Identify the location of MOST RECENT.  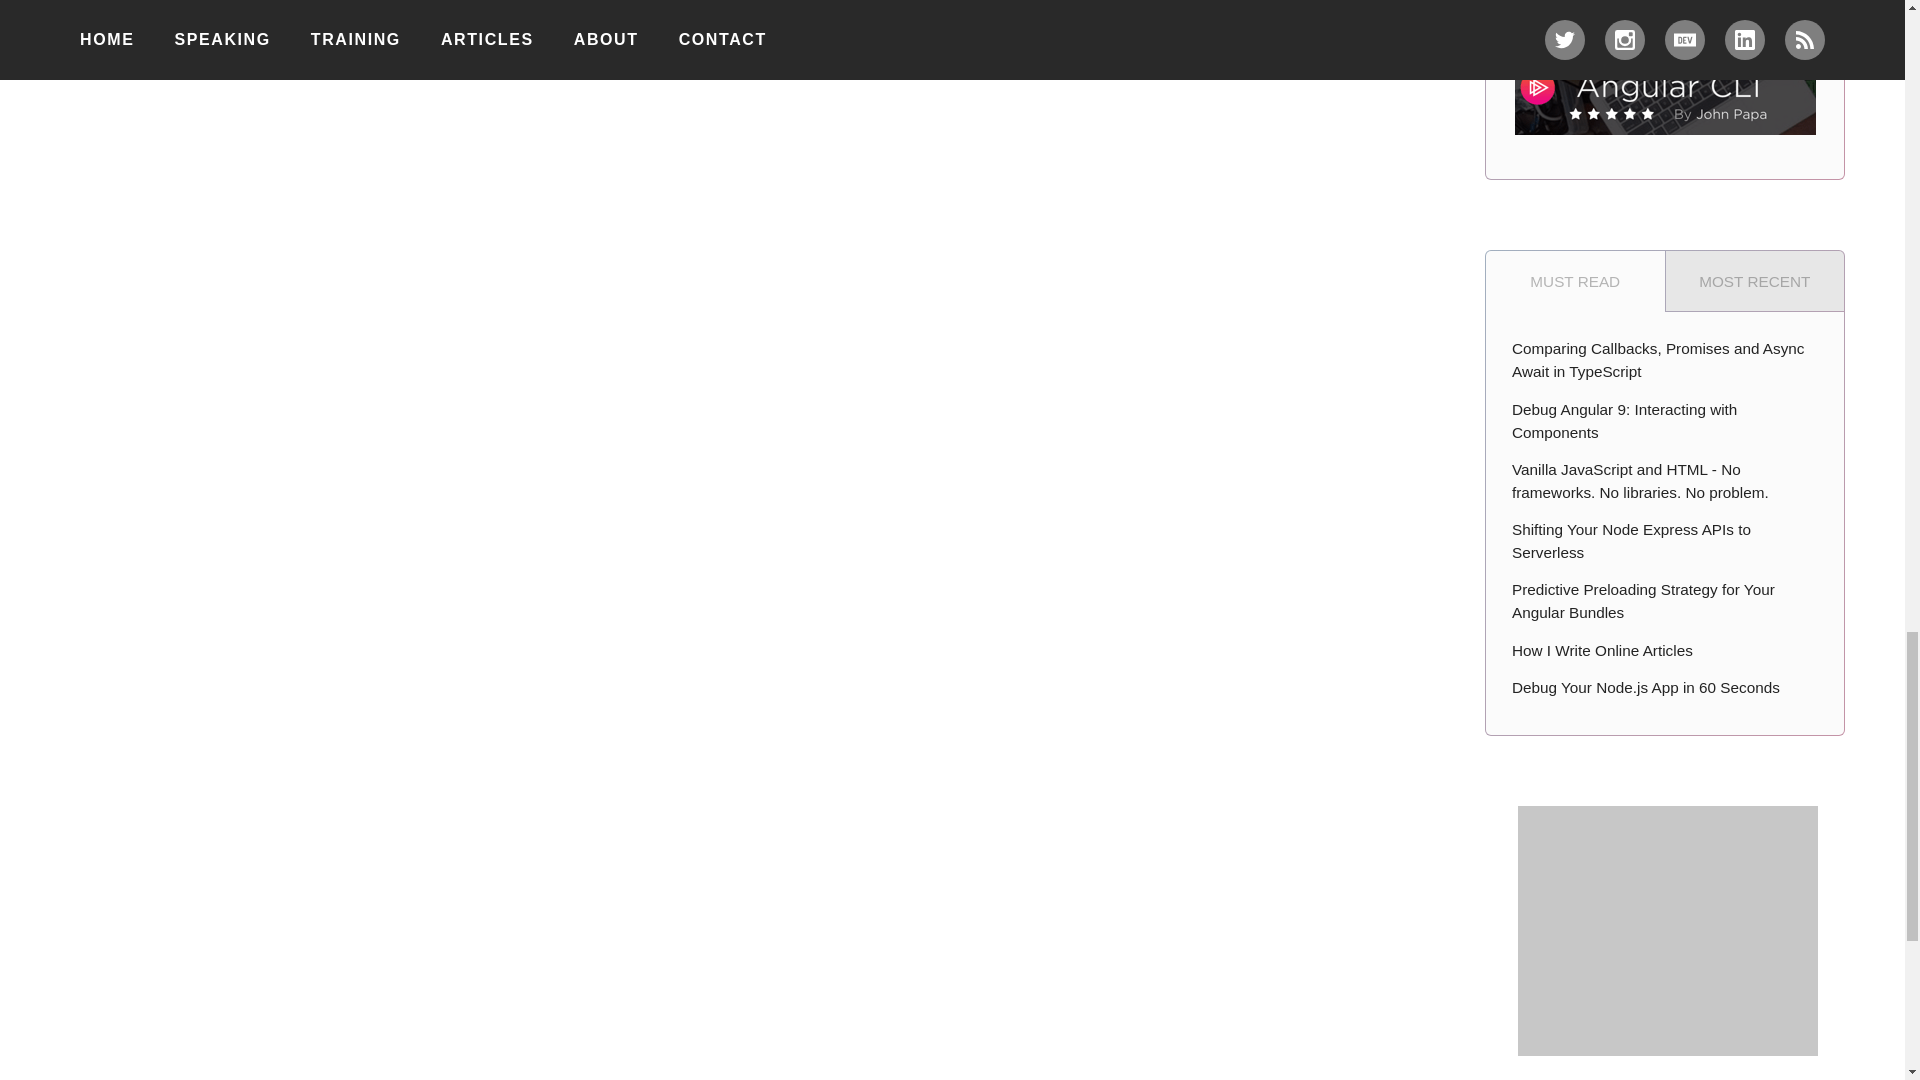
(1756, 280).